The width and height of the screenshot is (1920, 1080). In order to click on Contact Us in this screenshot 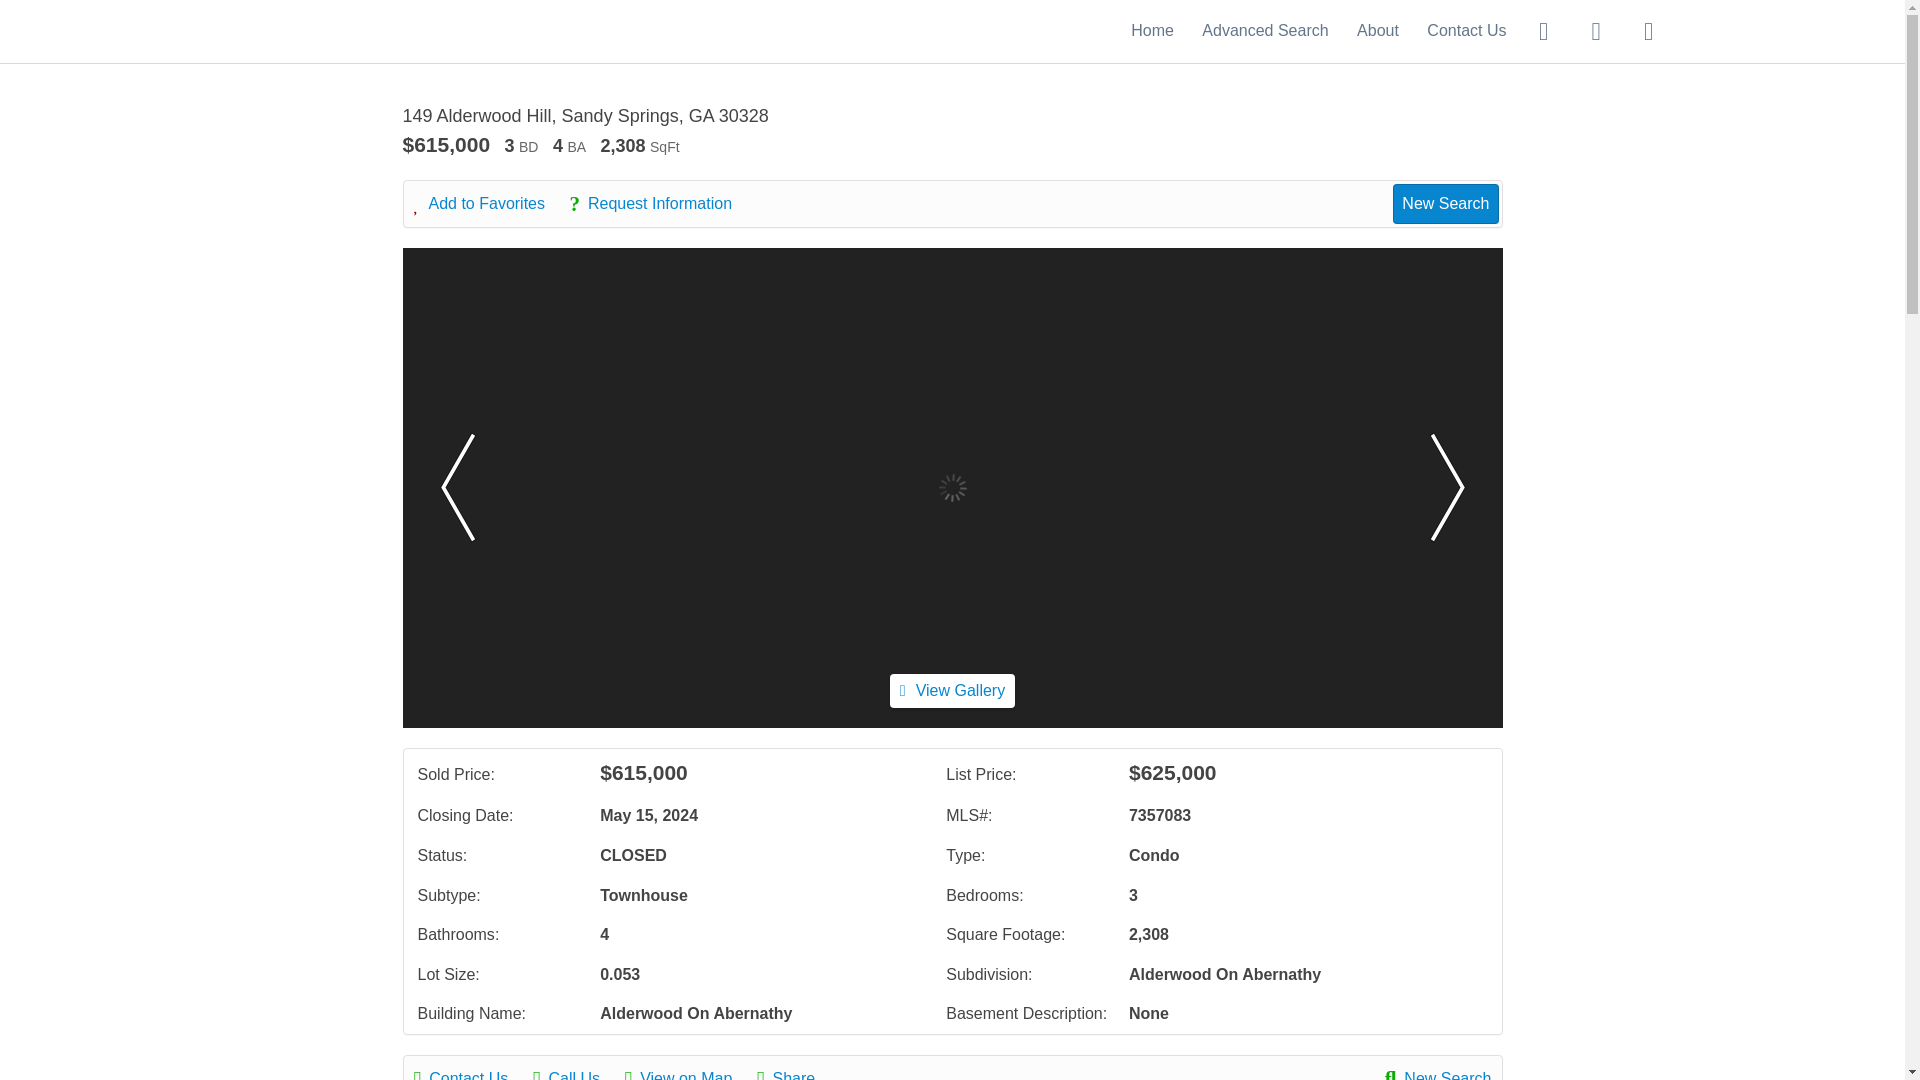, I will do `click(472, 1072)`.